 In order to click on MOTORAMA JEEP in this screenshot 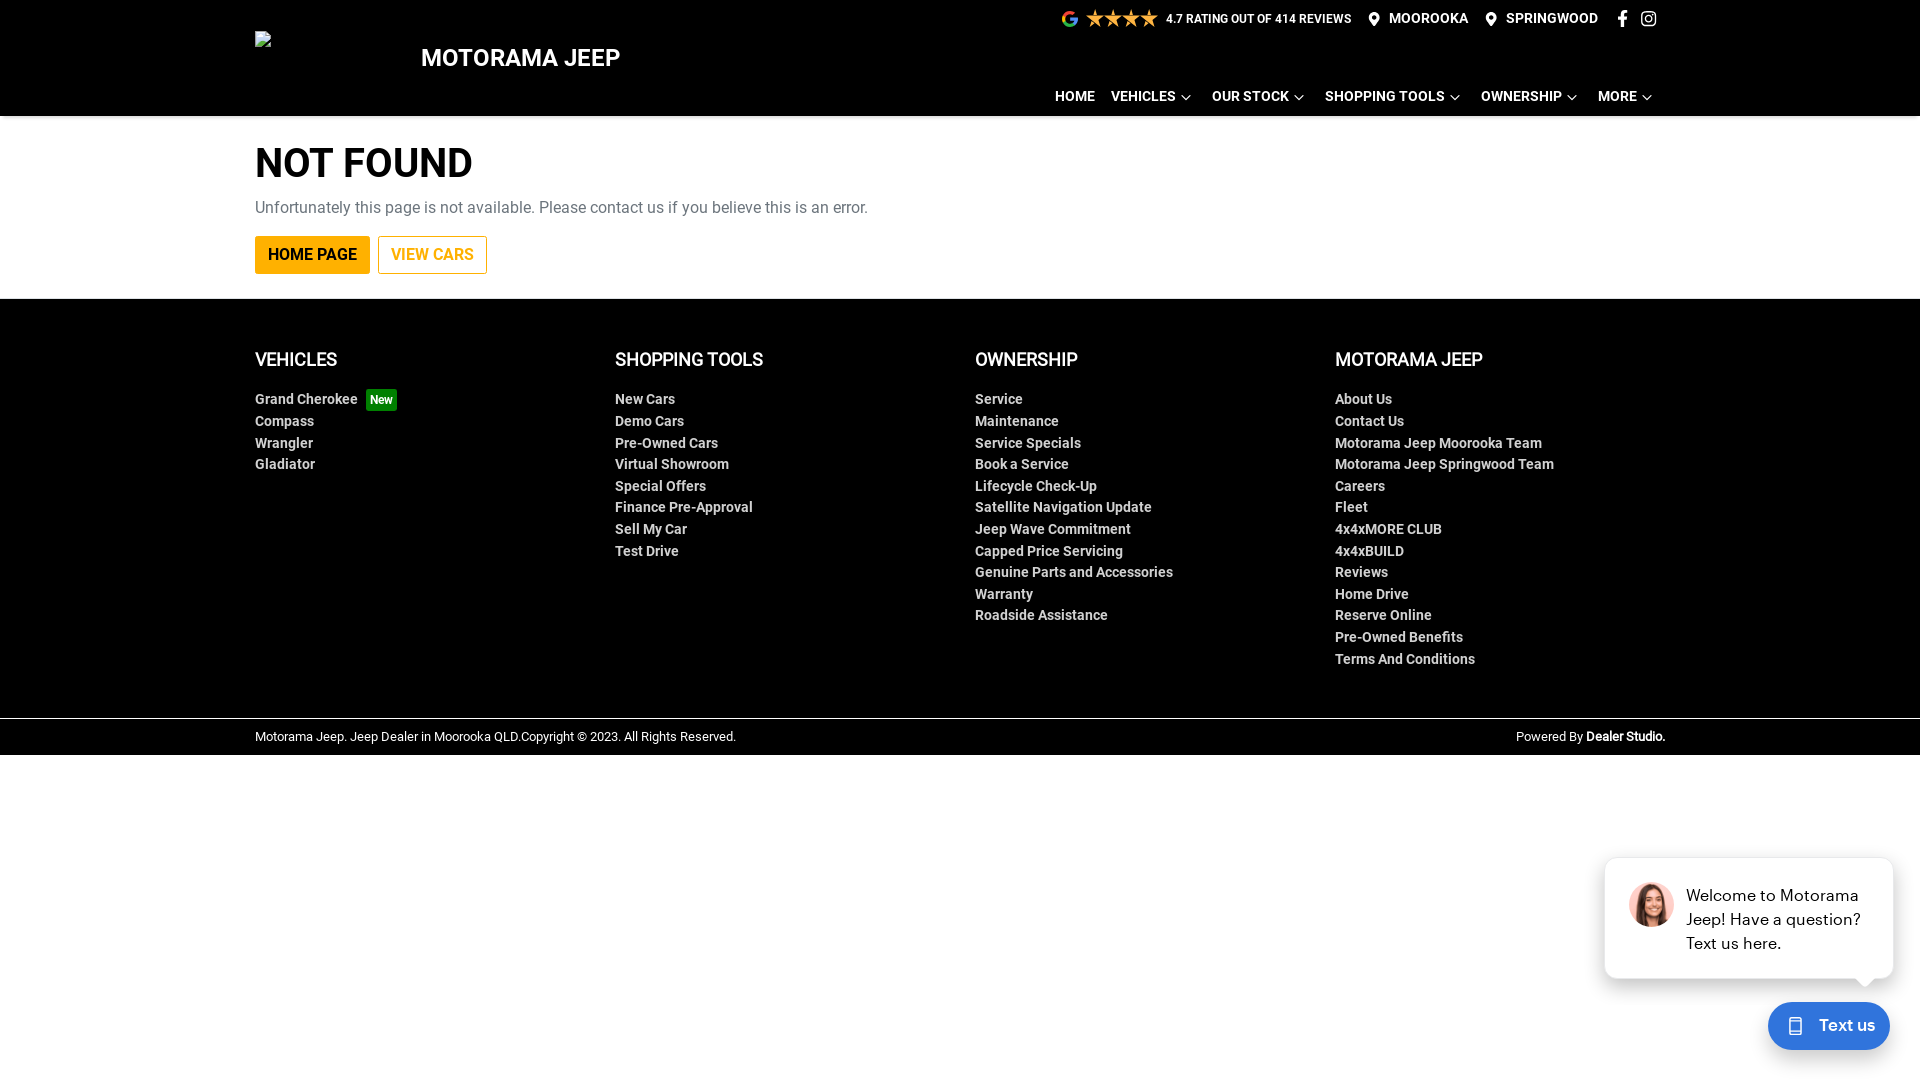, I will do `click(438, 58)`.